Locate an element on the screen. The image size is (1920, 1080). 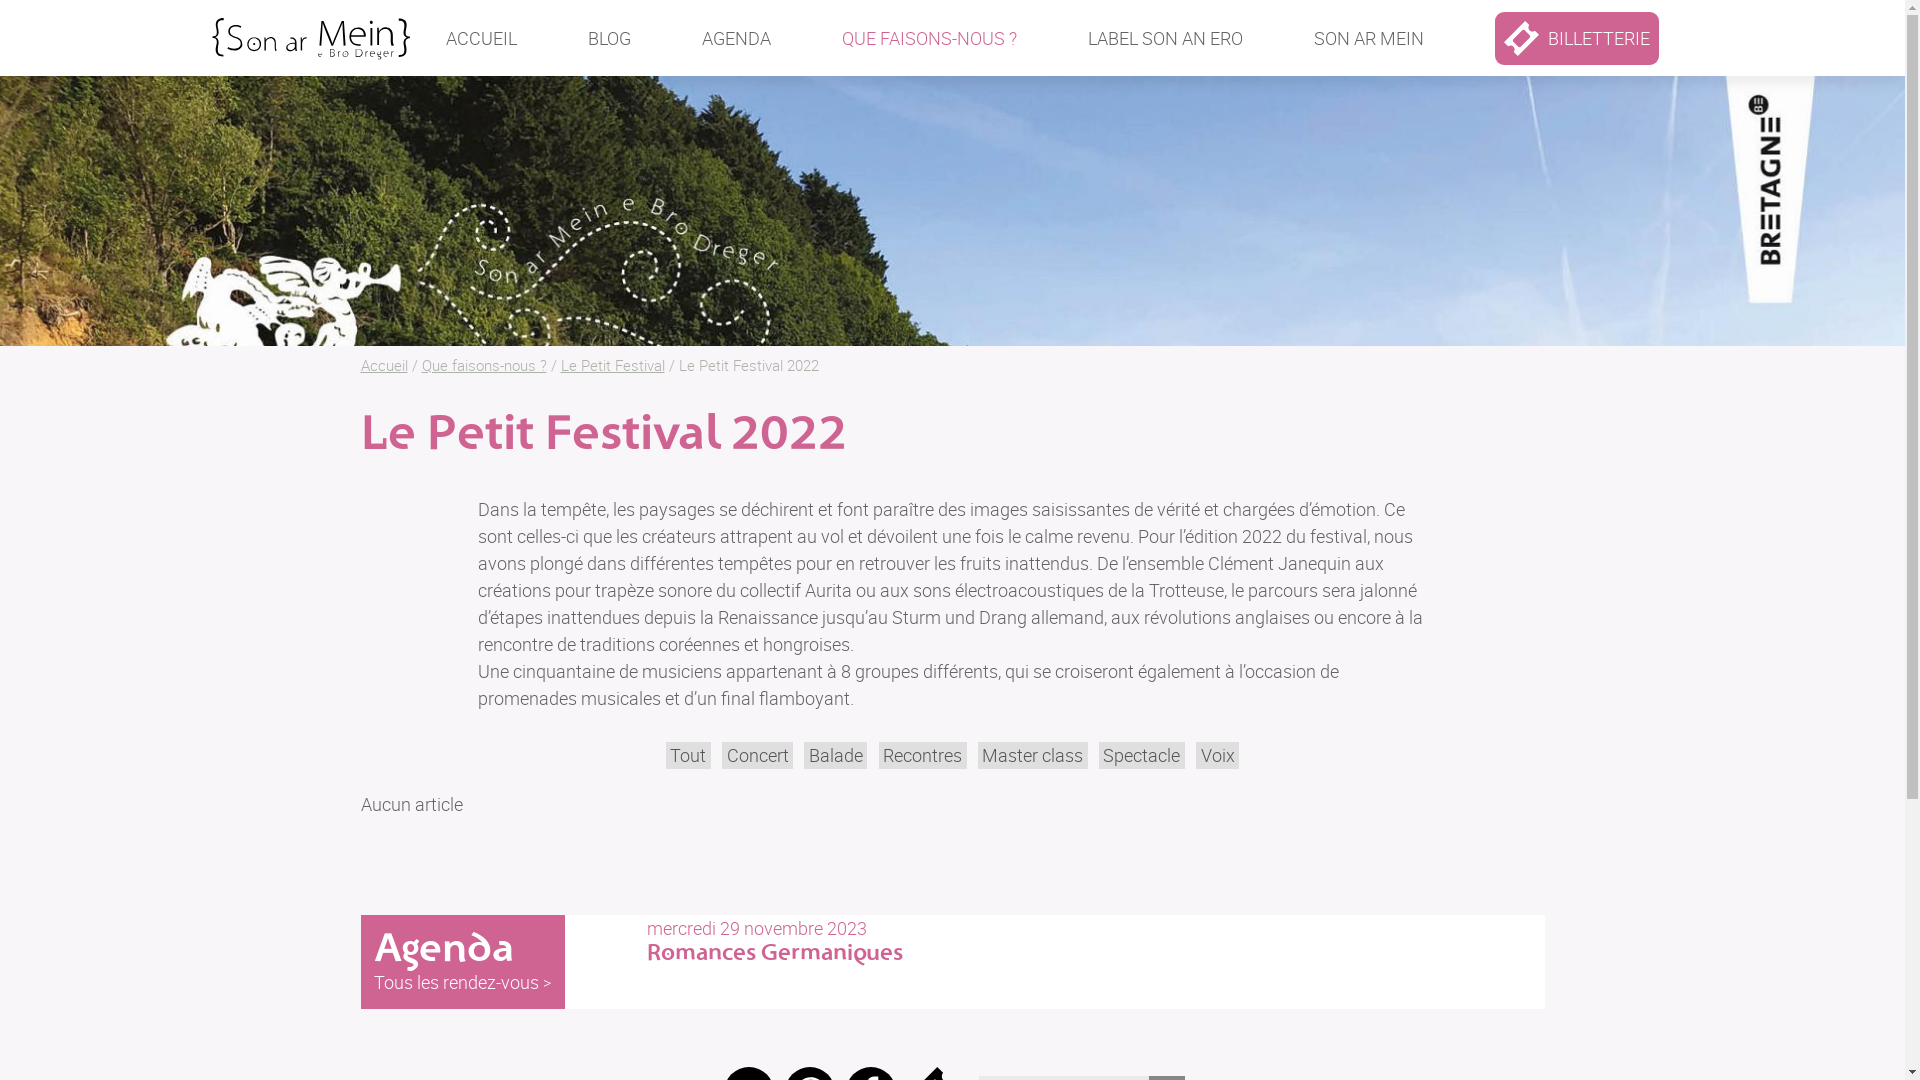
Accueil is located at coordinates (384, 365).